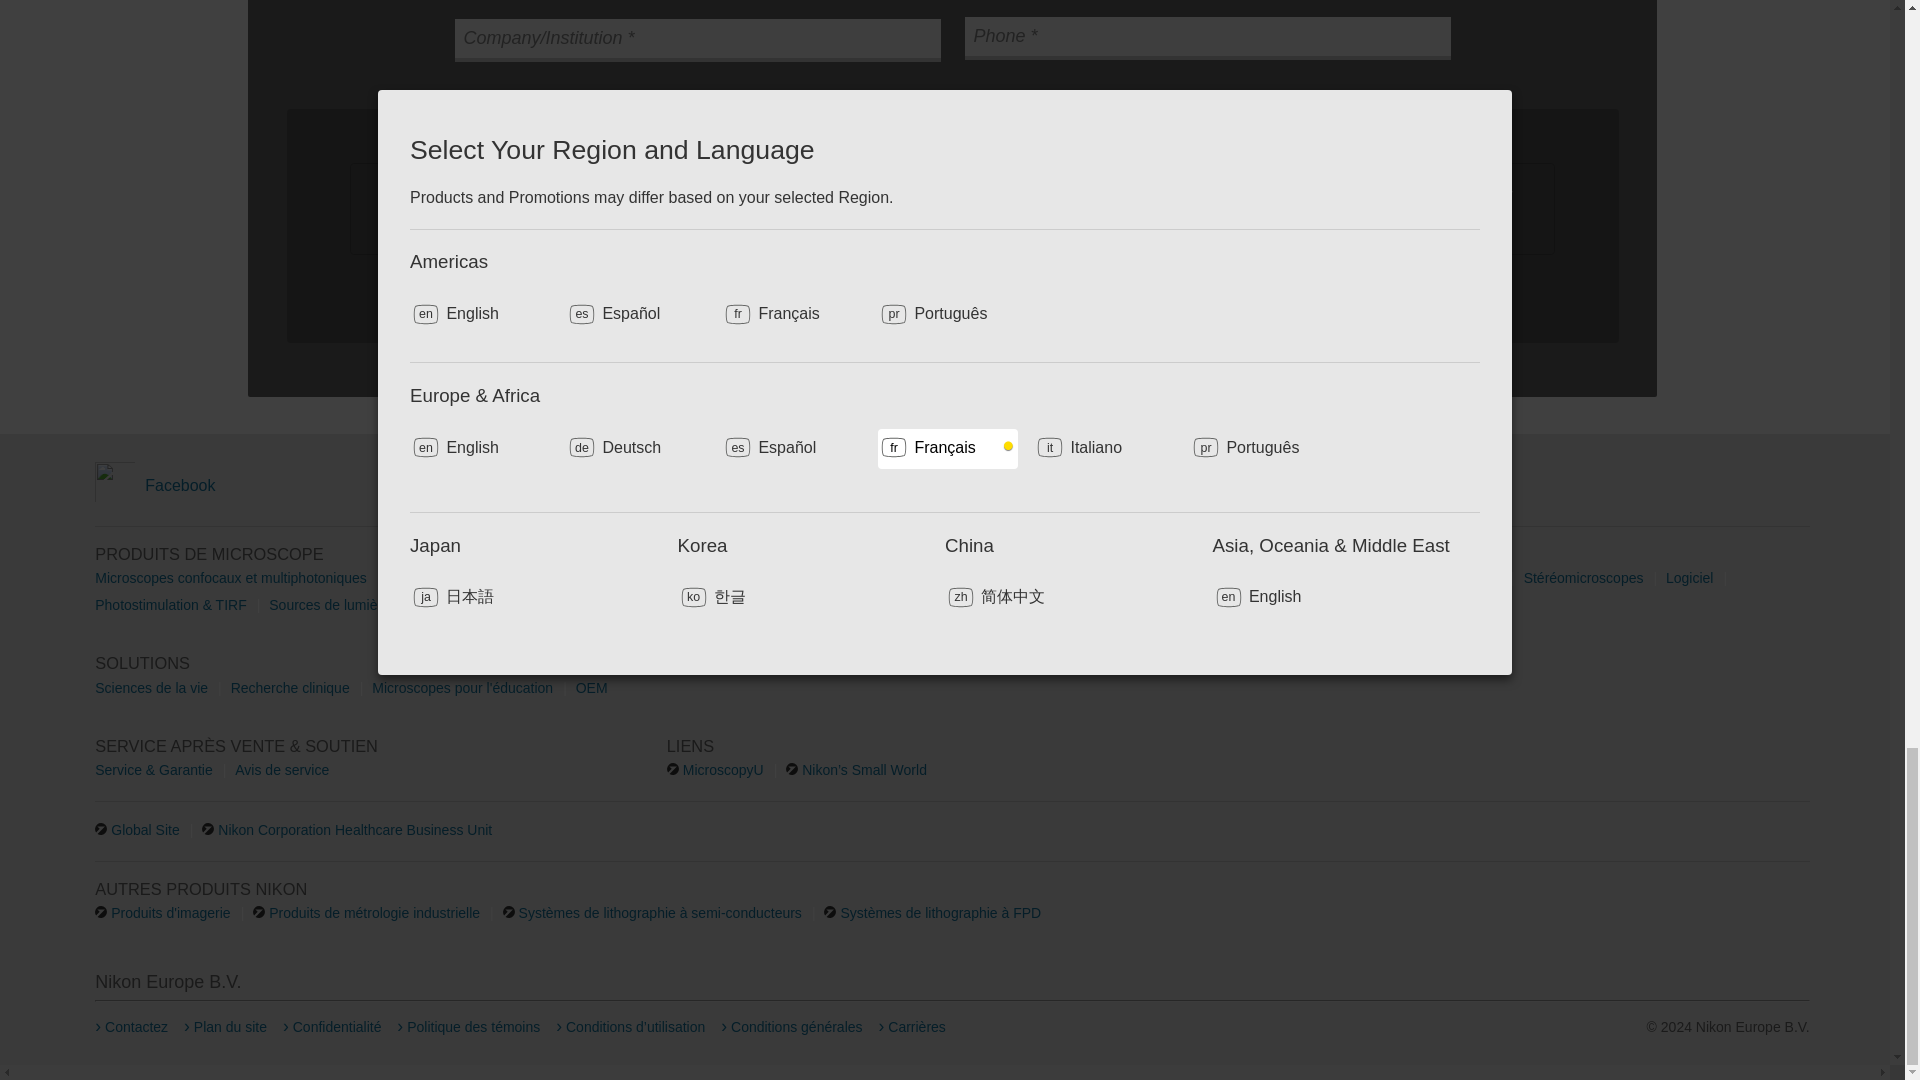 This screenshot has height=1080, width=1920. I want to click on true, so click(398, 194).